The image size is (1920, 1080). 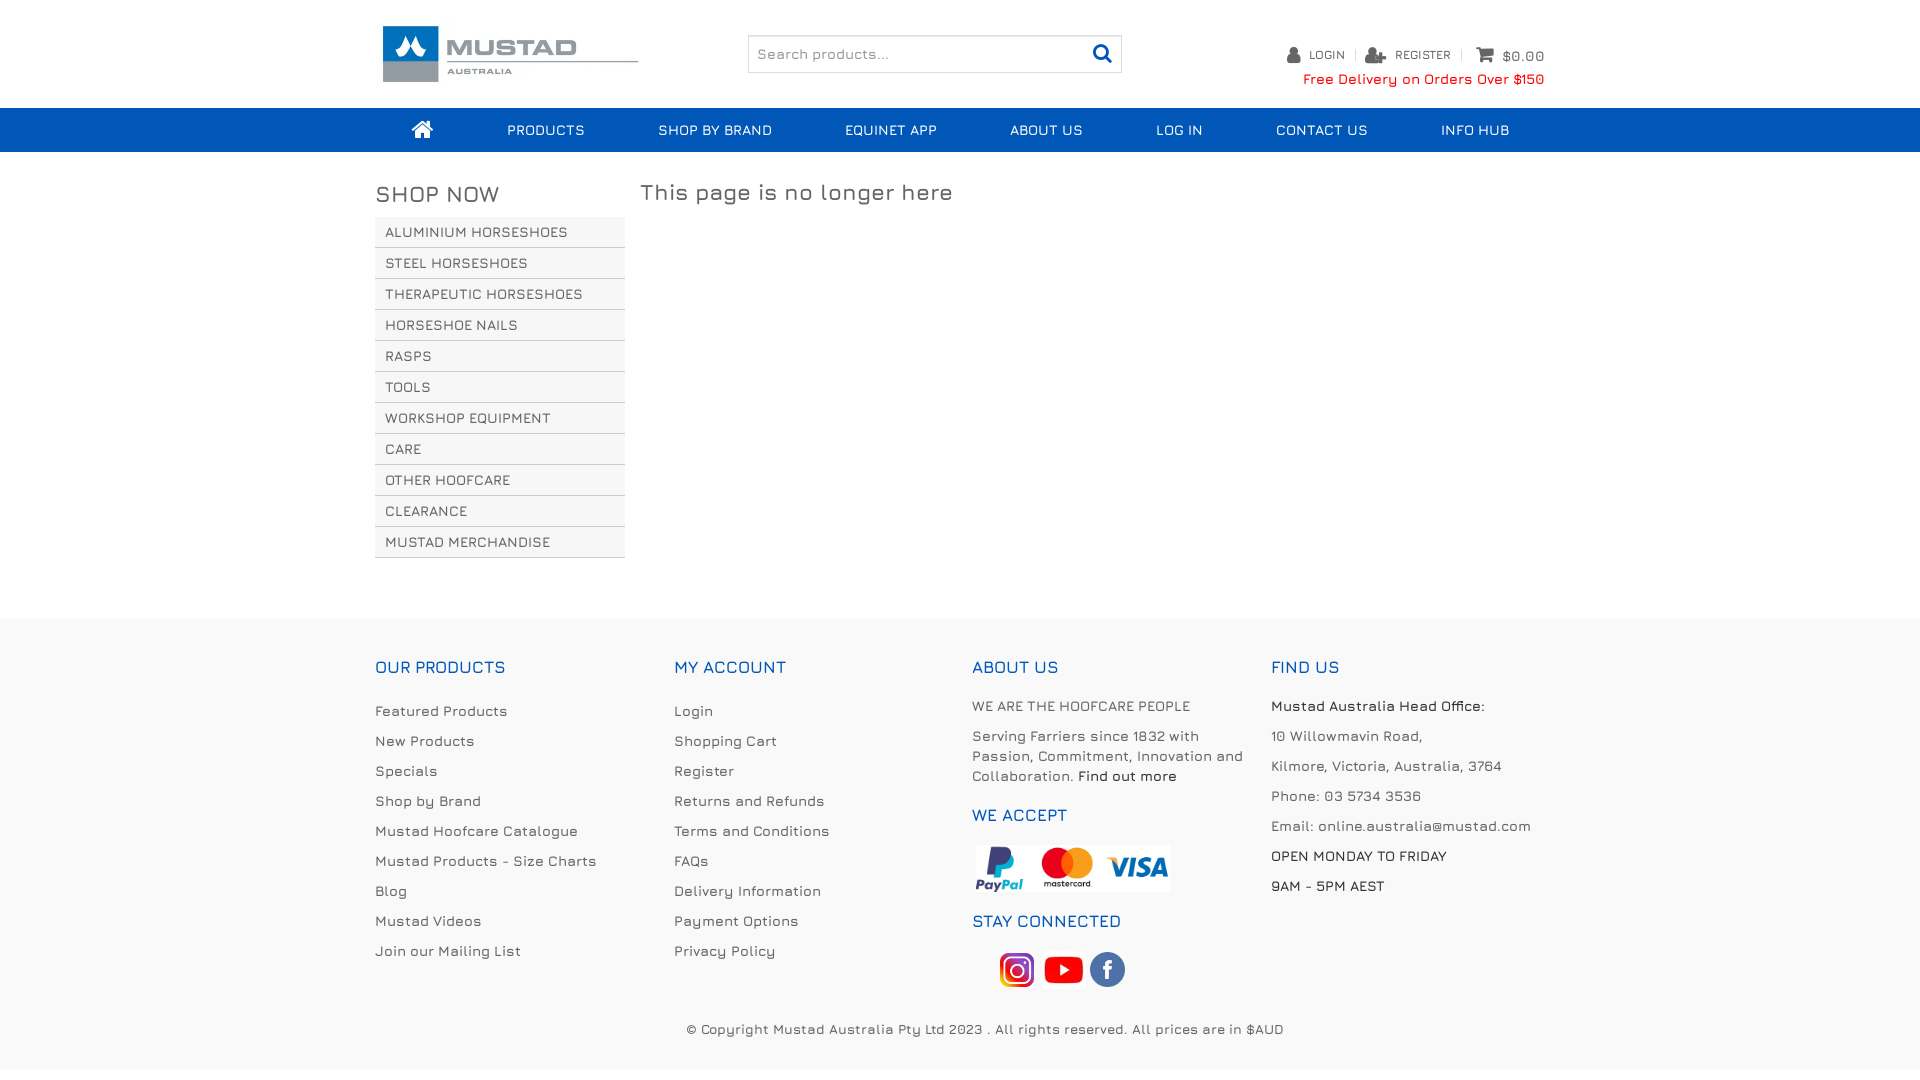 I want to click on Specials, so click(x=512, y=771).